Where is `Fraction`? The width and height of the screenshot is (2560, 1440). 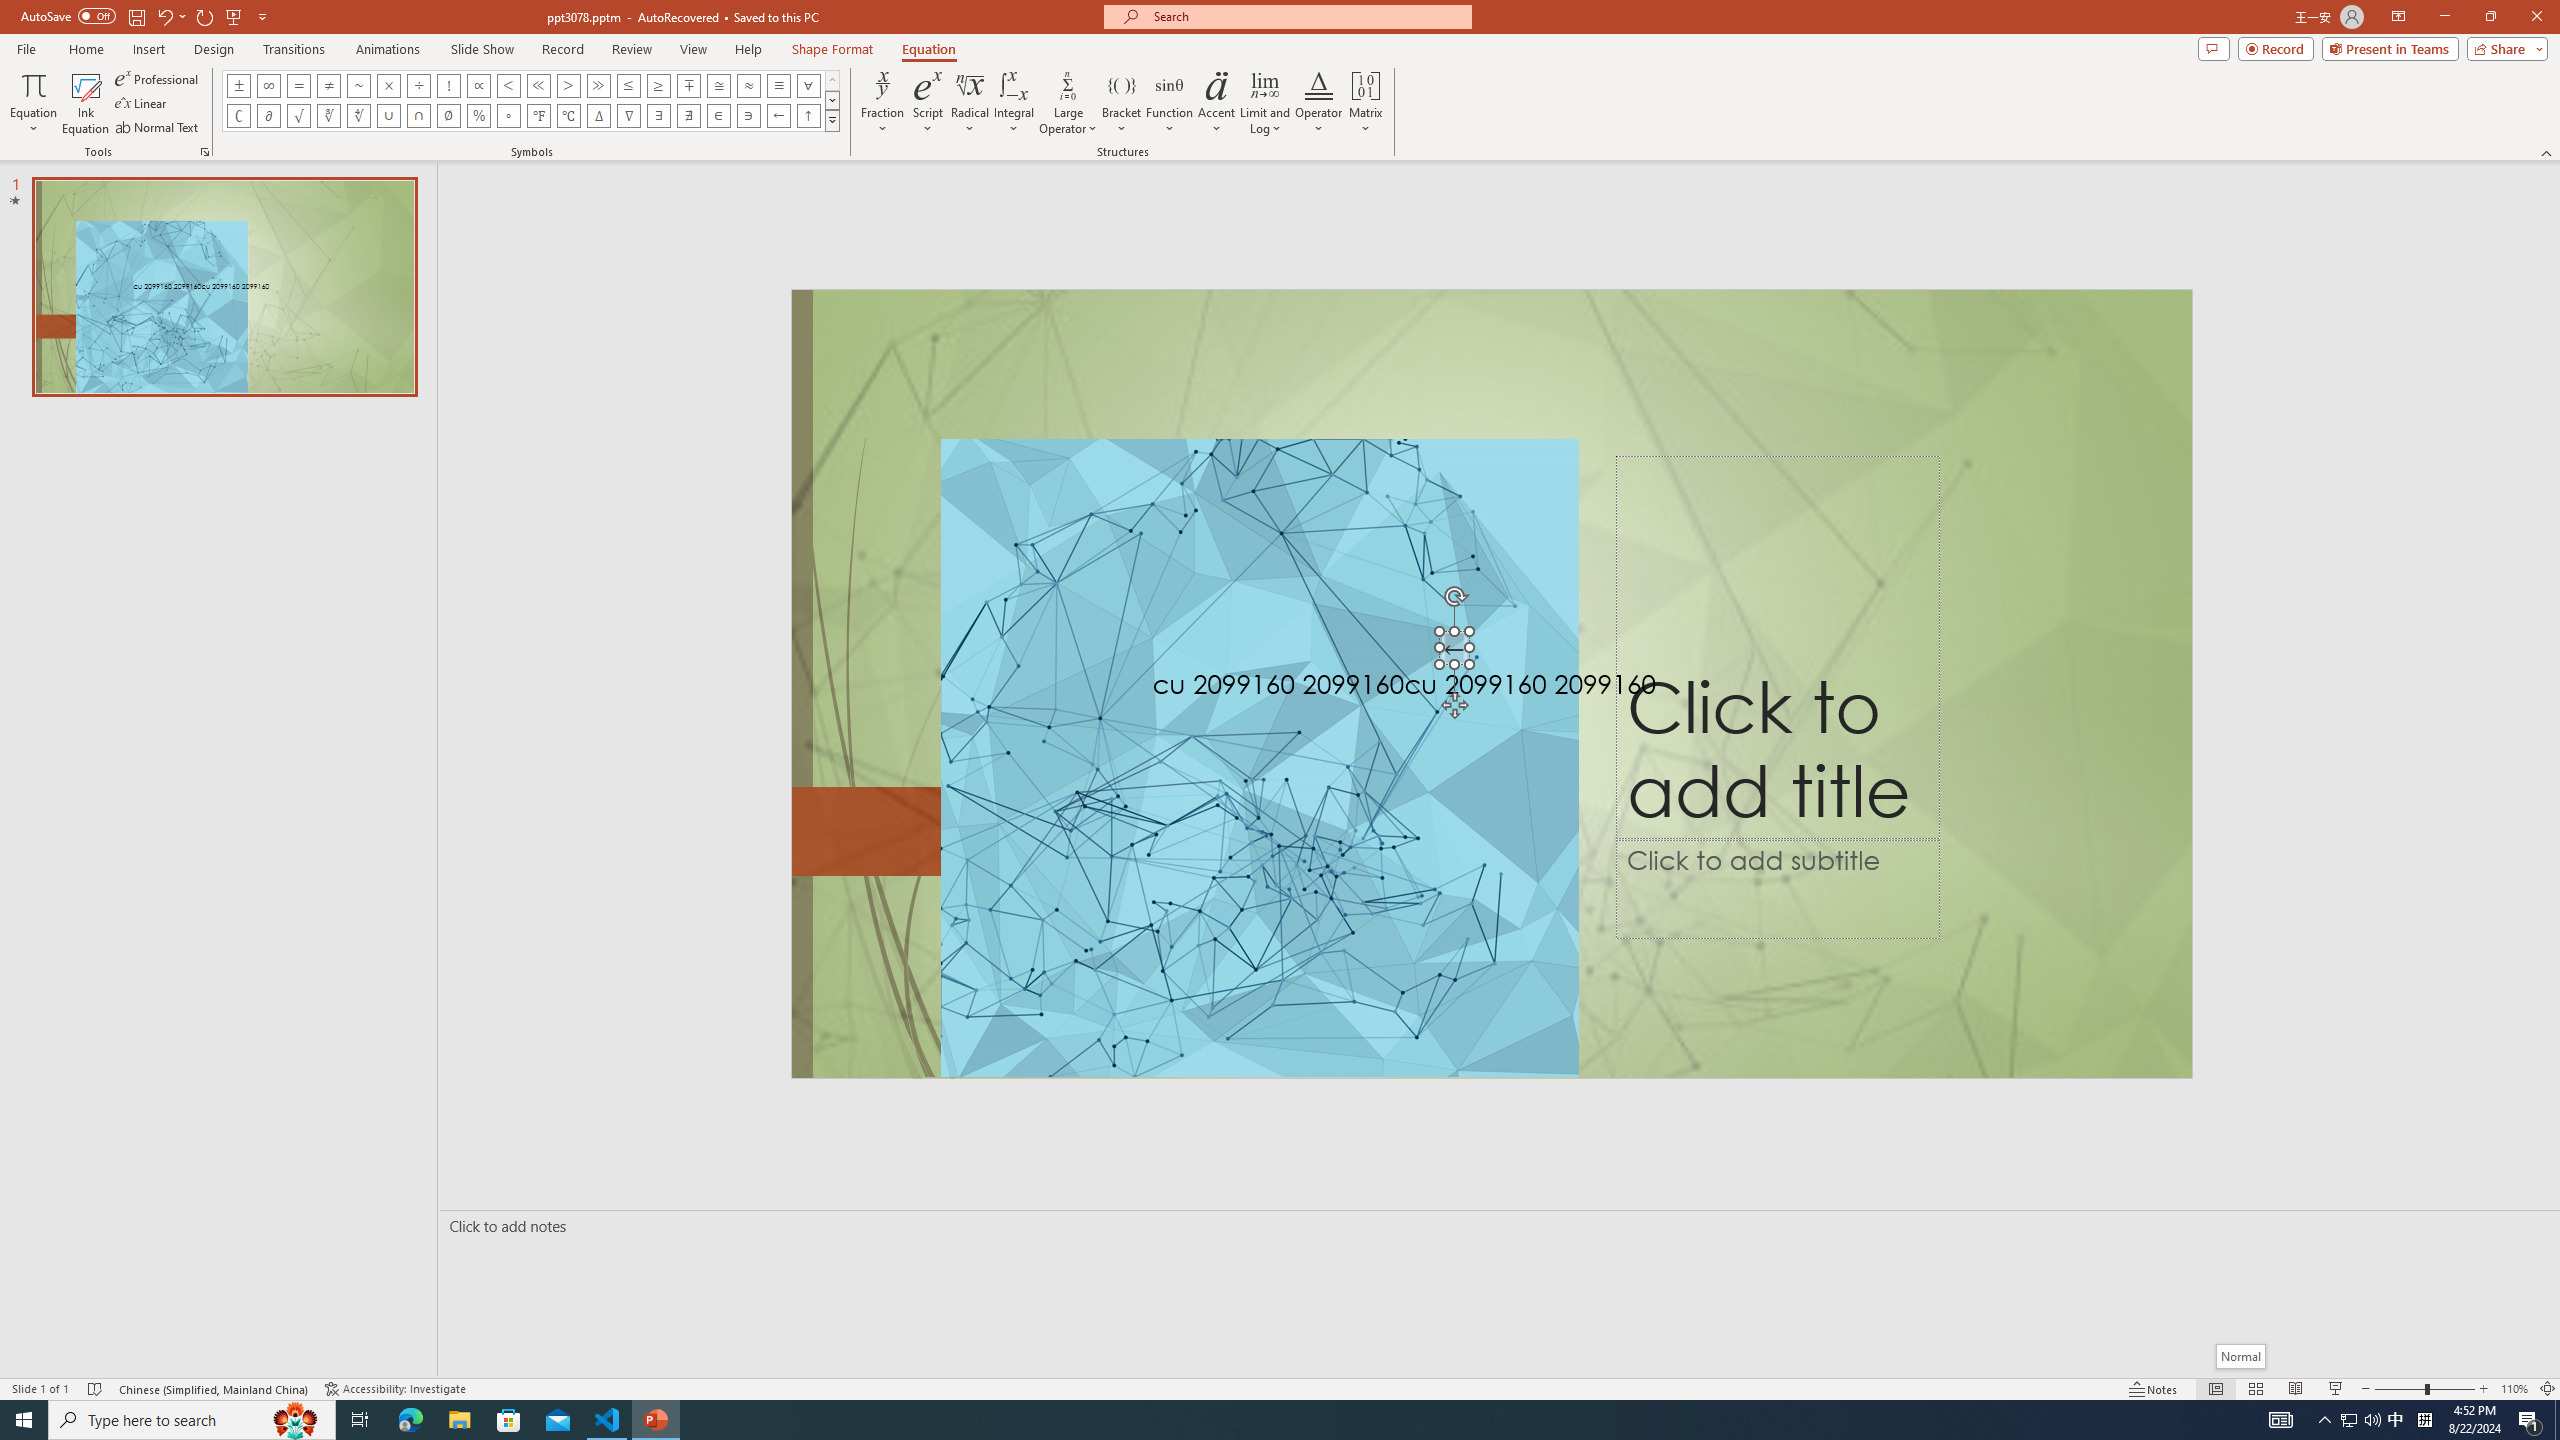 Fraction is located at coordinates (883, 103).